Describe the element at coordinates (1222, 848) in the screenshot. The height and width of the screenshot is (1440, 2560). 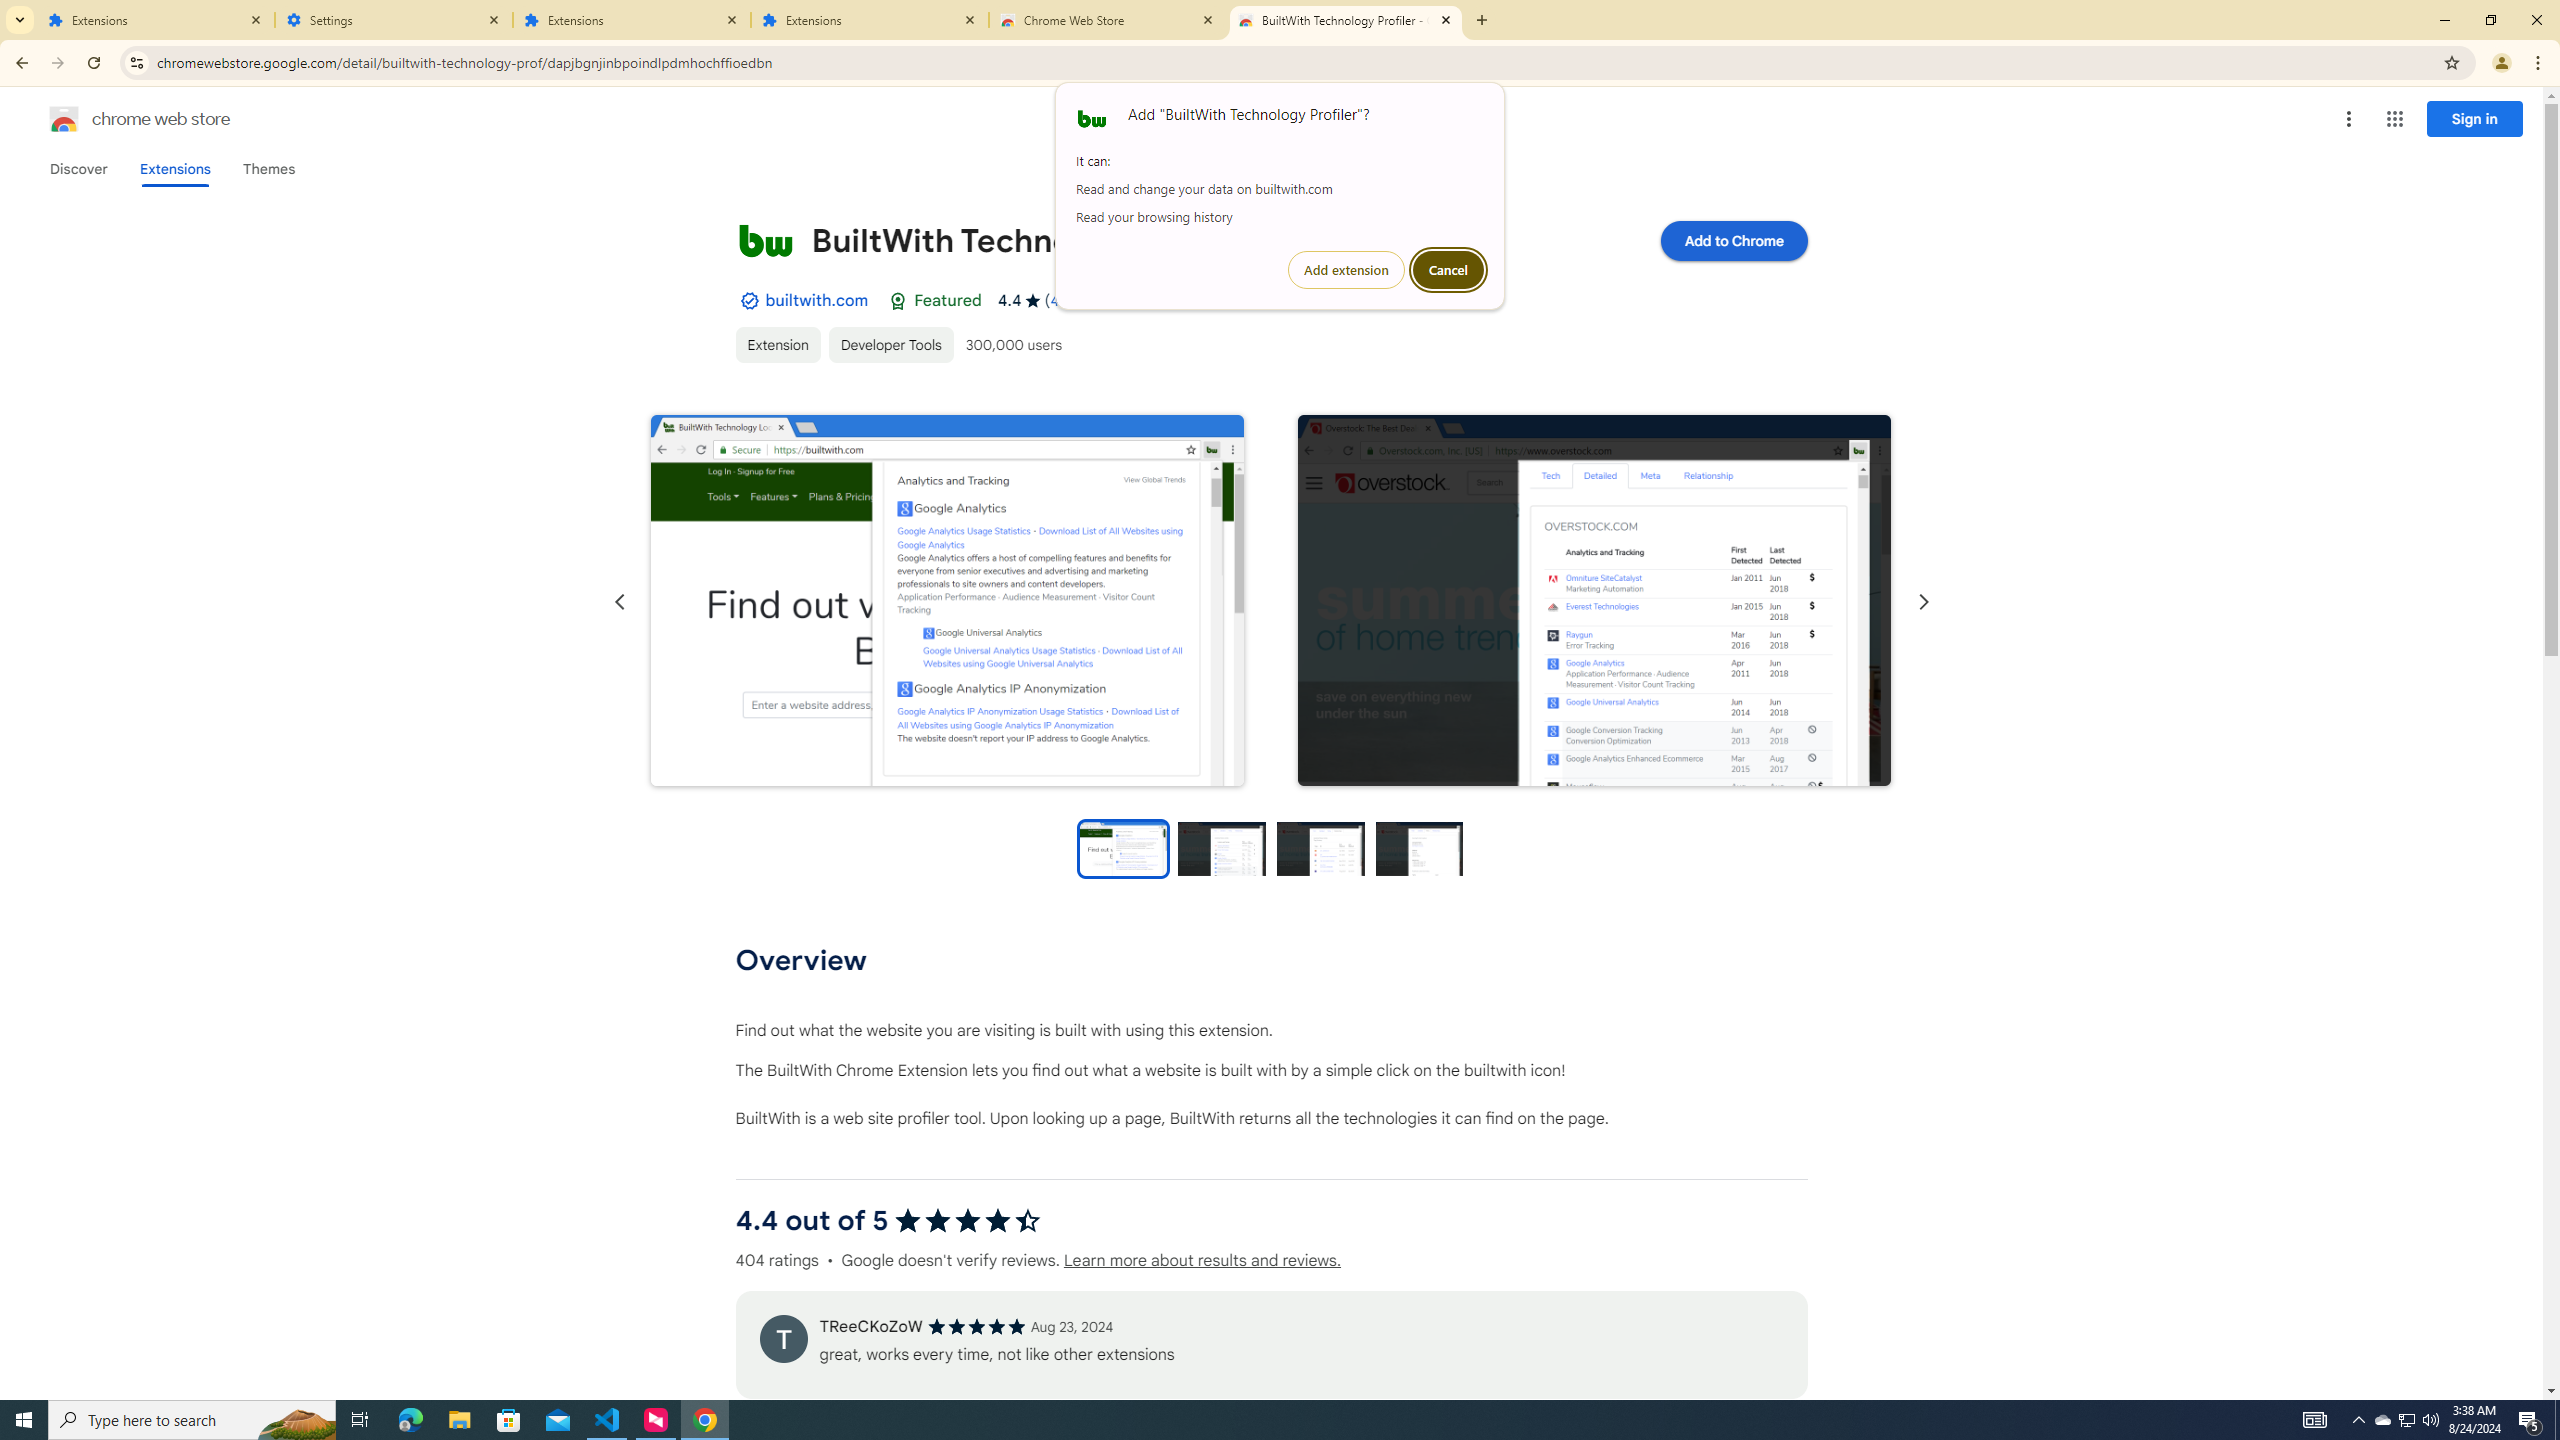
I see `Preview slide 2` at that location.